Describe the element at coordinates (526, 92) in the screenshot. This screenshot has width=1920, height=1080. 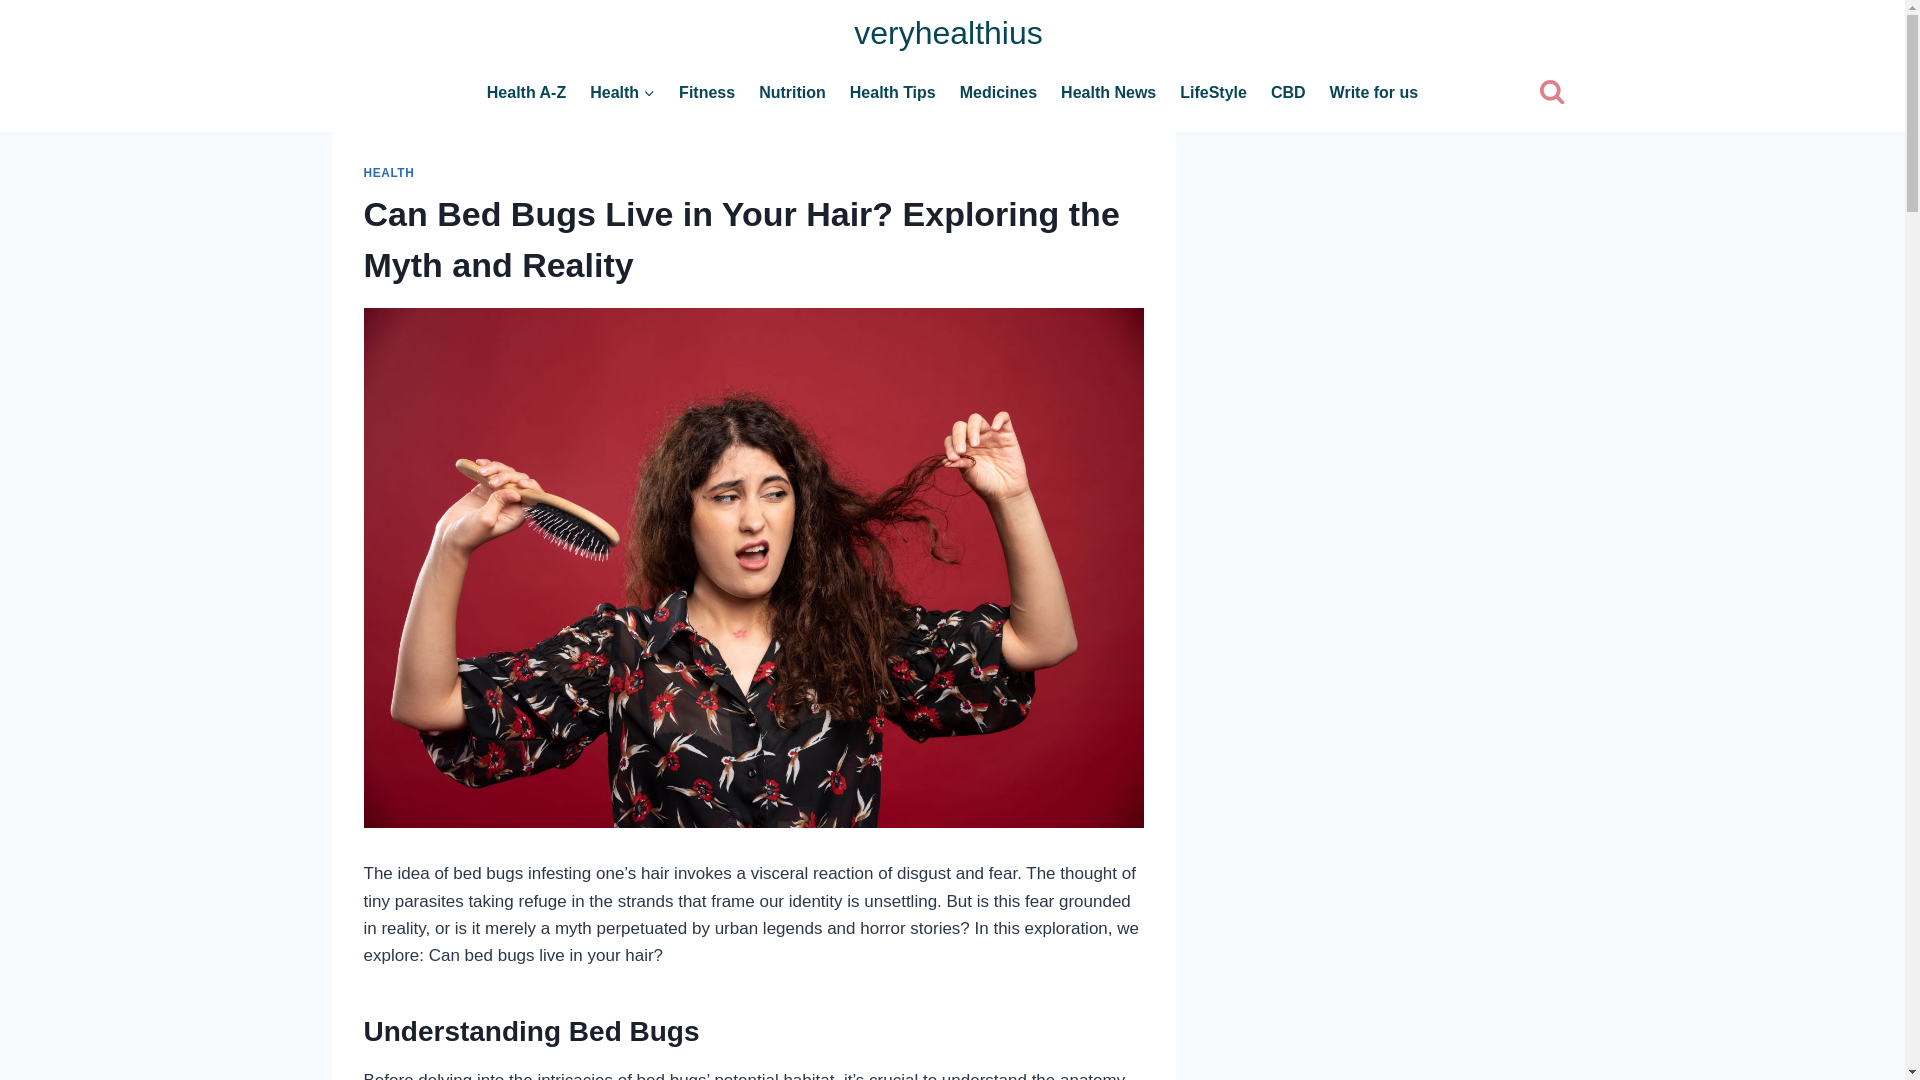
I see `Health A-Z` at that location.